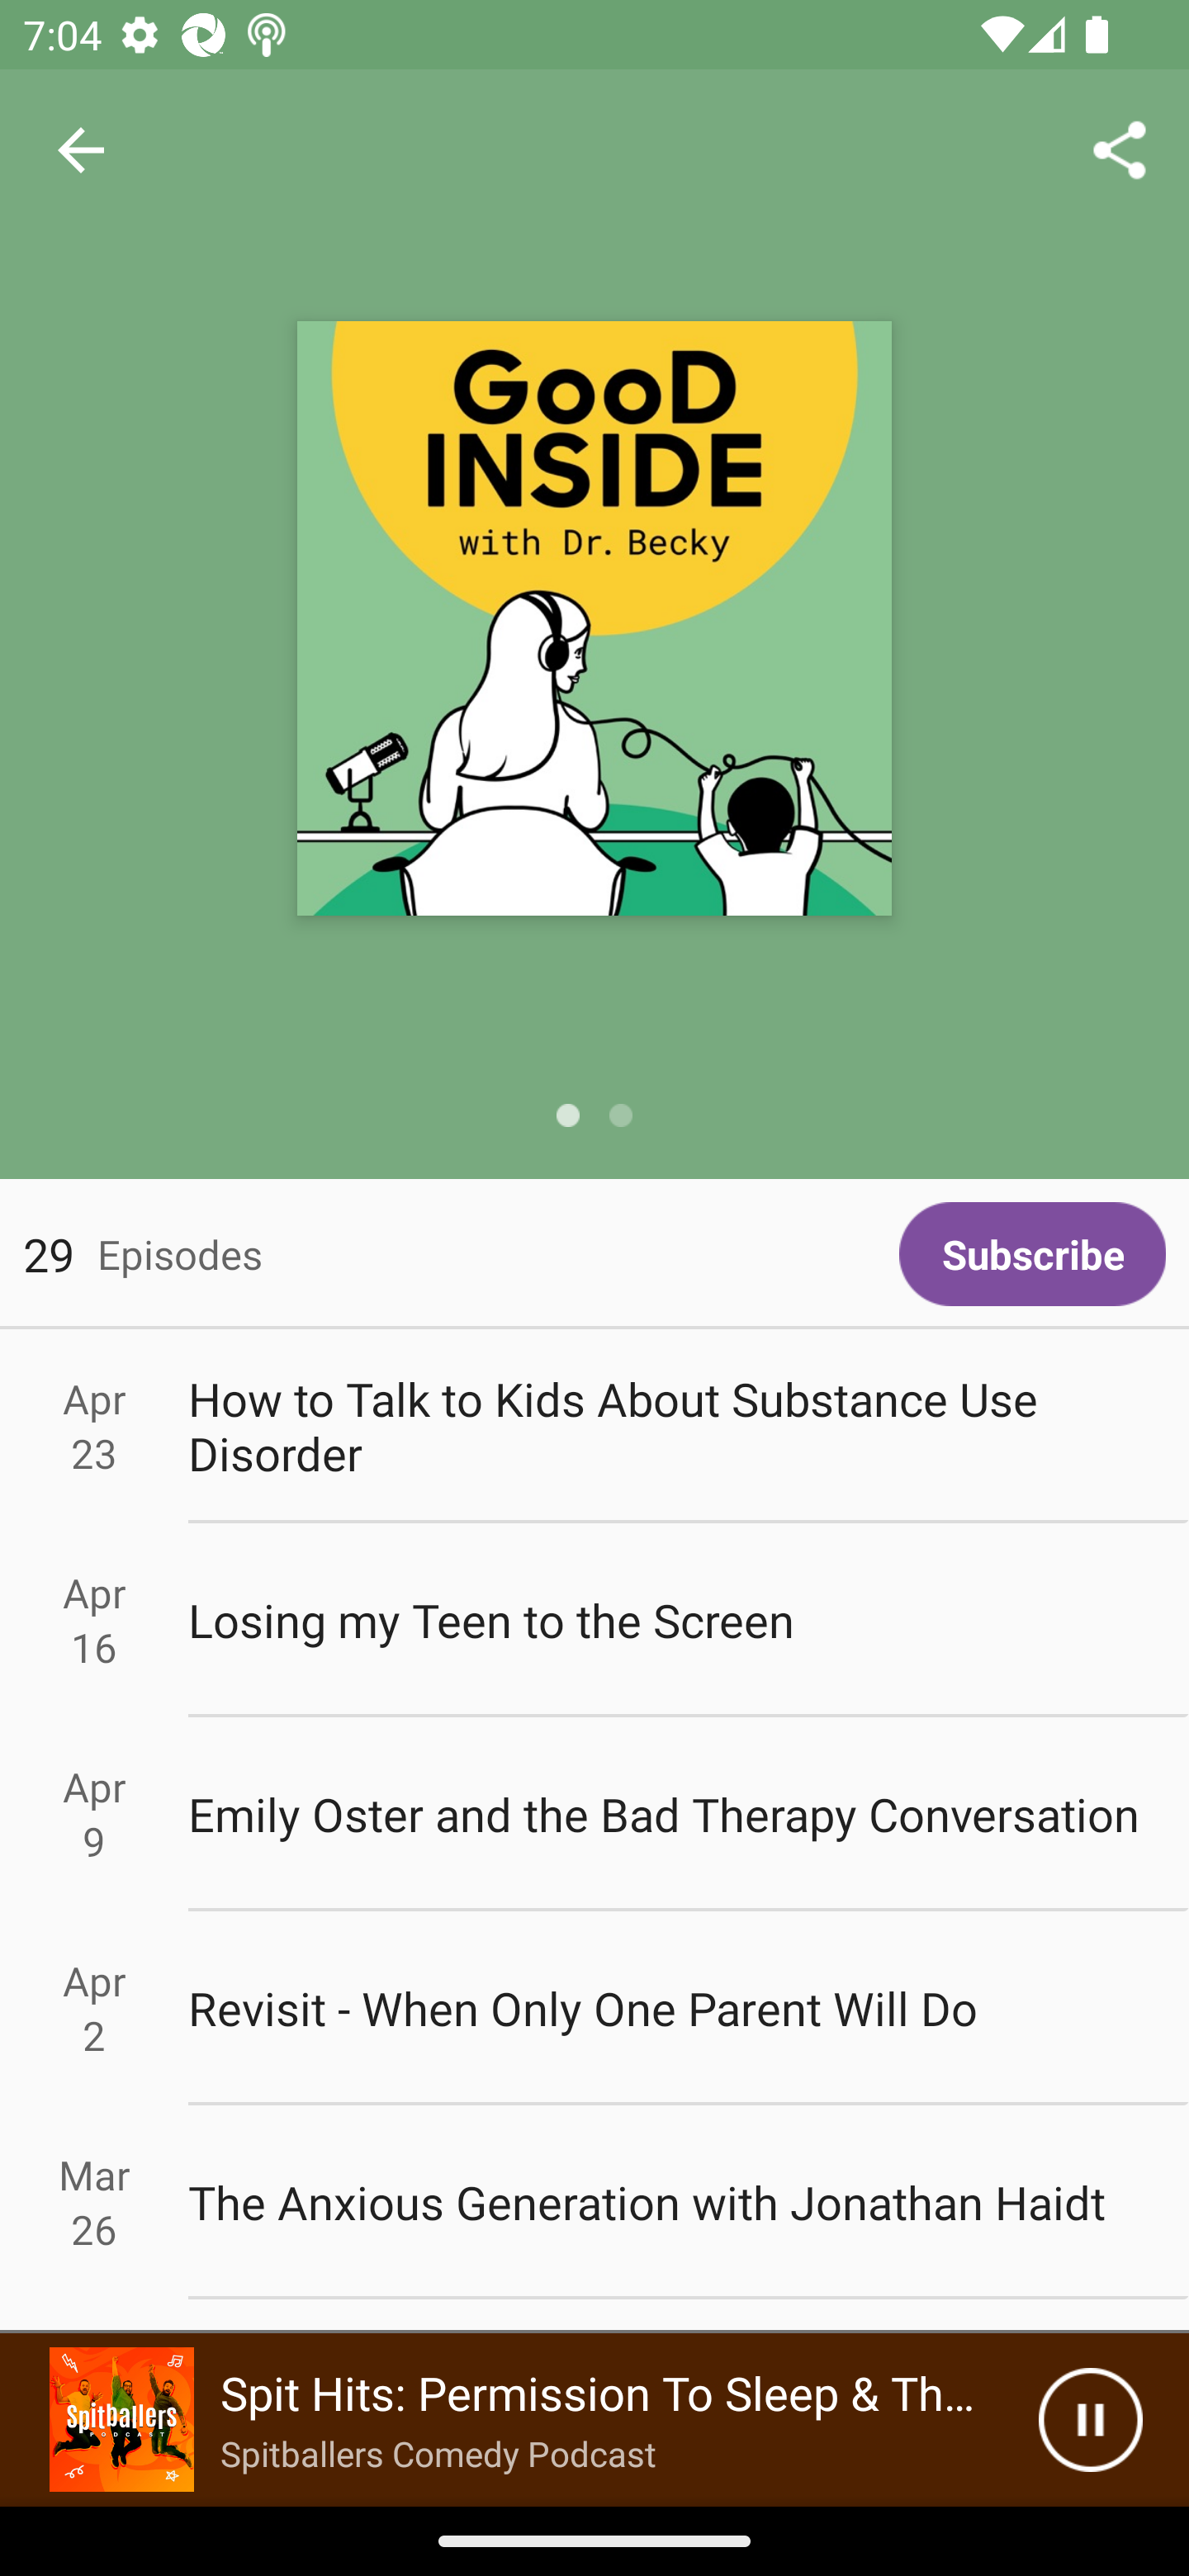 This screenshot has width=1189, height=2576. What do you see at coordinates (1090, 2420) in the screenshot?
I see `Pause` at bounding box center [1090, 2420].